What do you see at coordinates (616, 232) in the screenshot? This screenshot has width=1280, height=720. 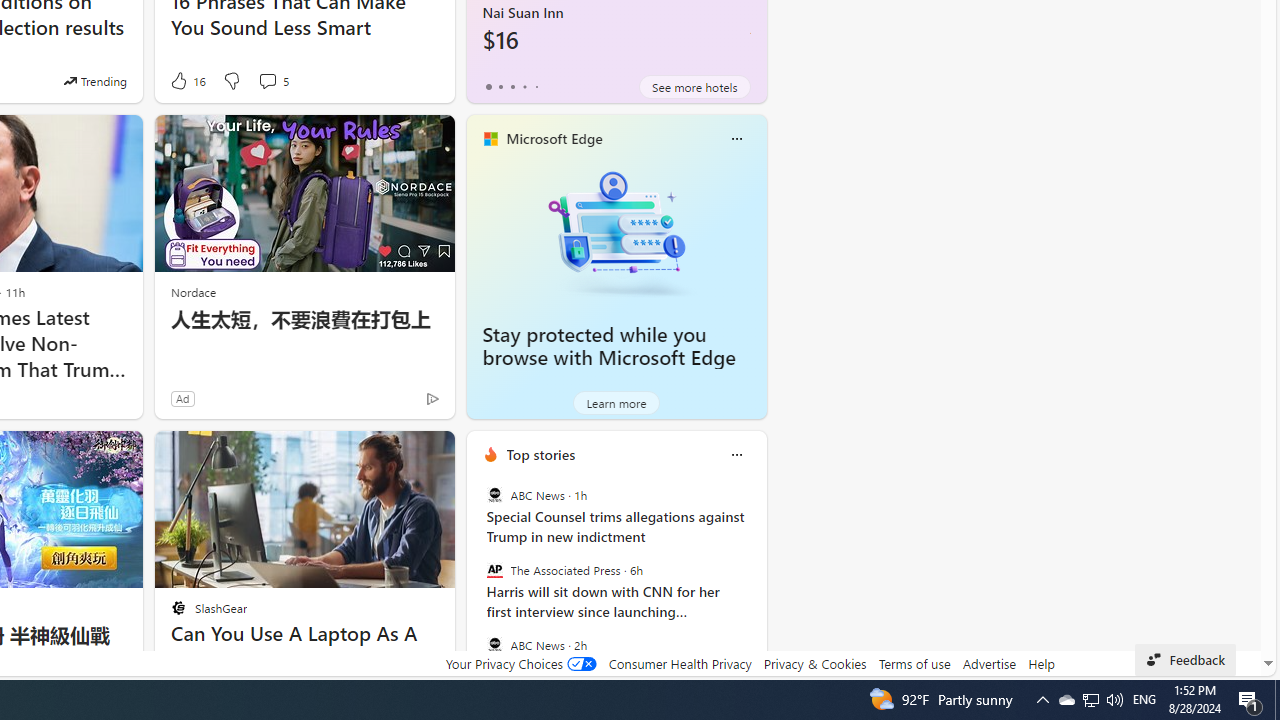 I see `Stay protected while you browse with Microsoft Edge` at bounding box center [616, 232].